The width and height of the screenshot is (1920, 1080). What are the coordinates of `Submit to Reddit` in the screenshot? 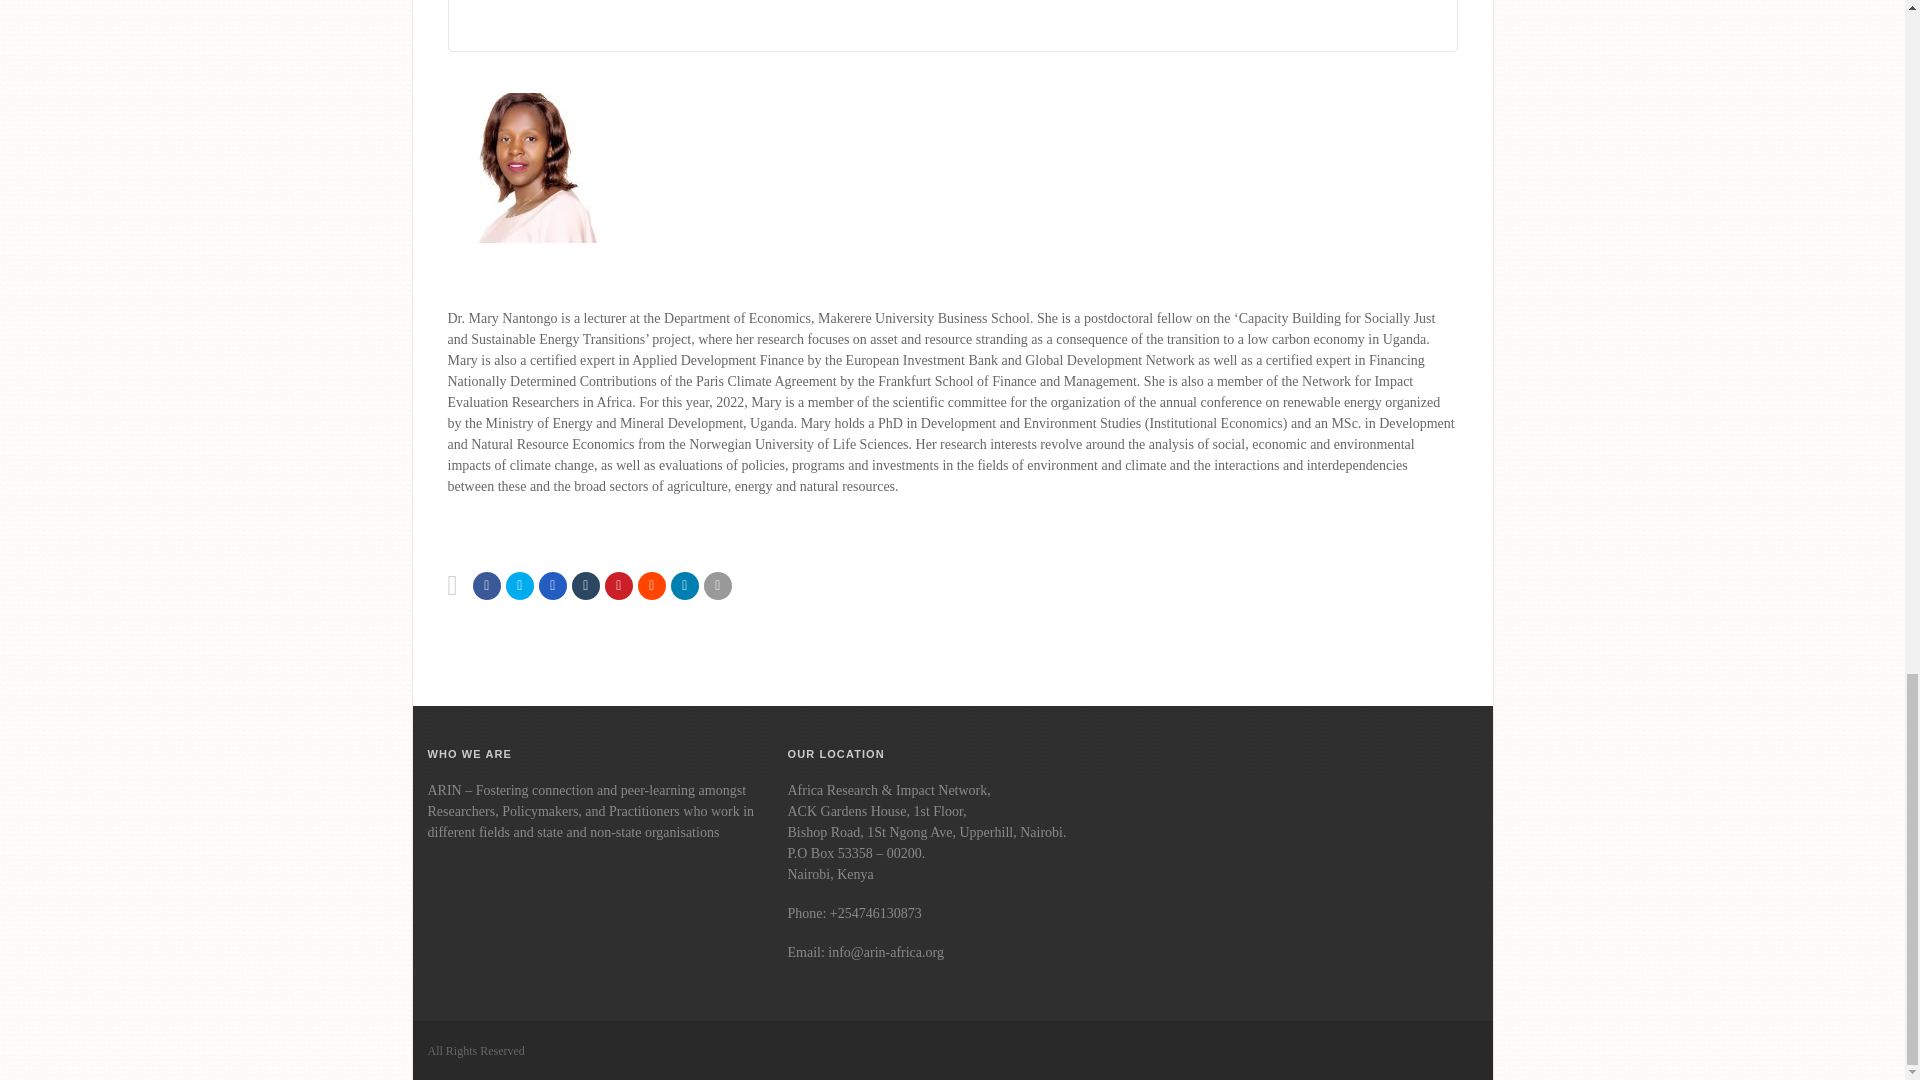 It's located at (618, 586).